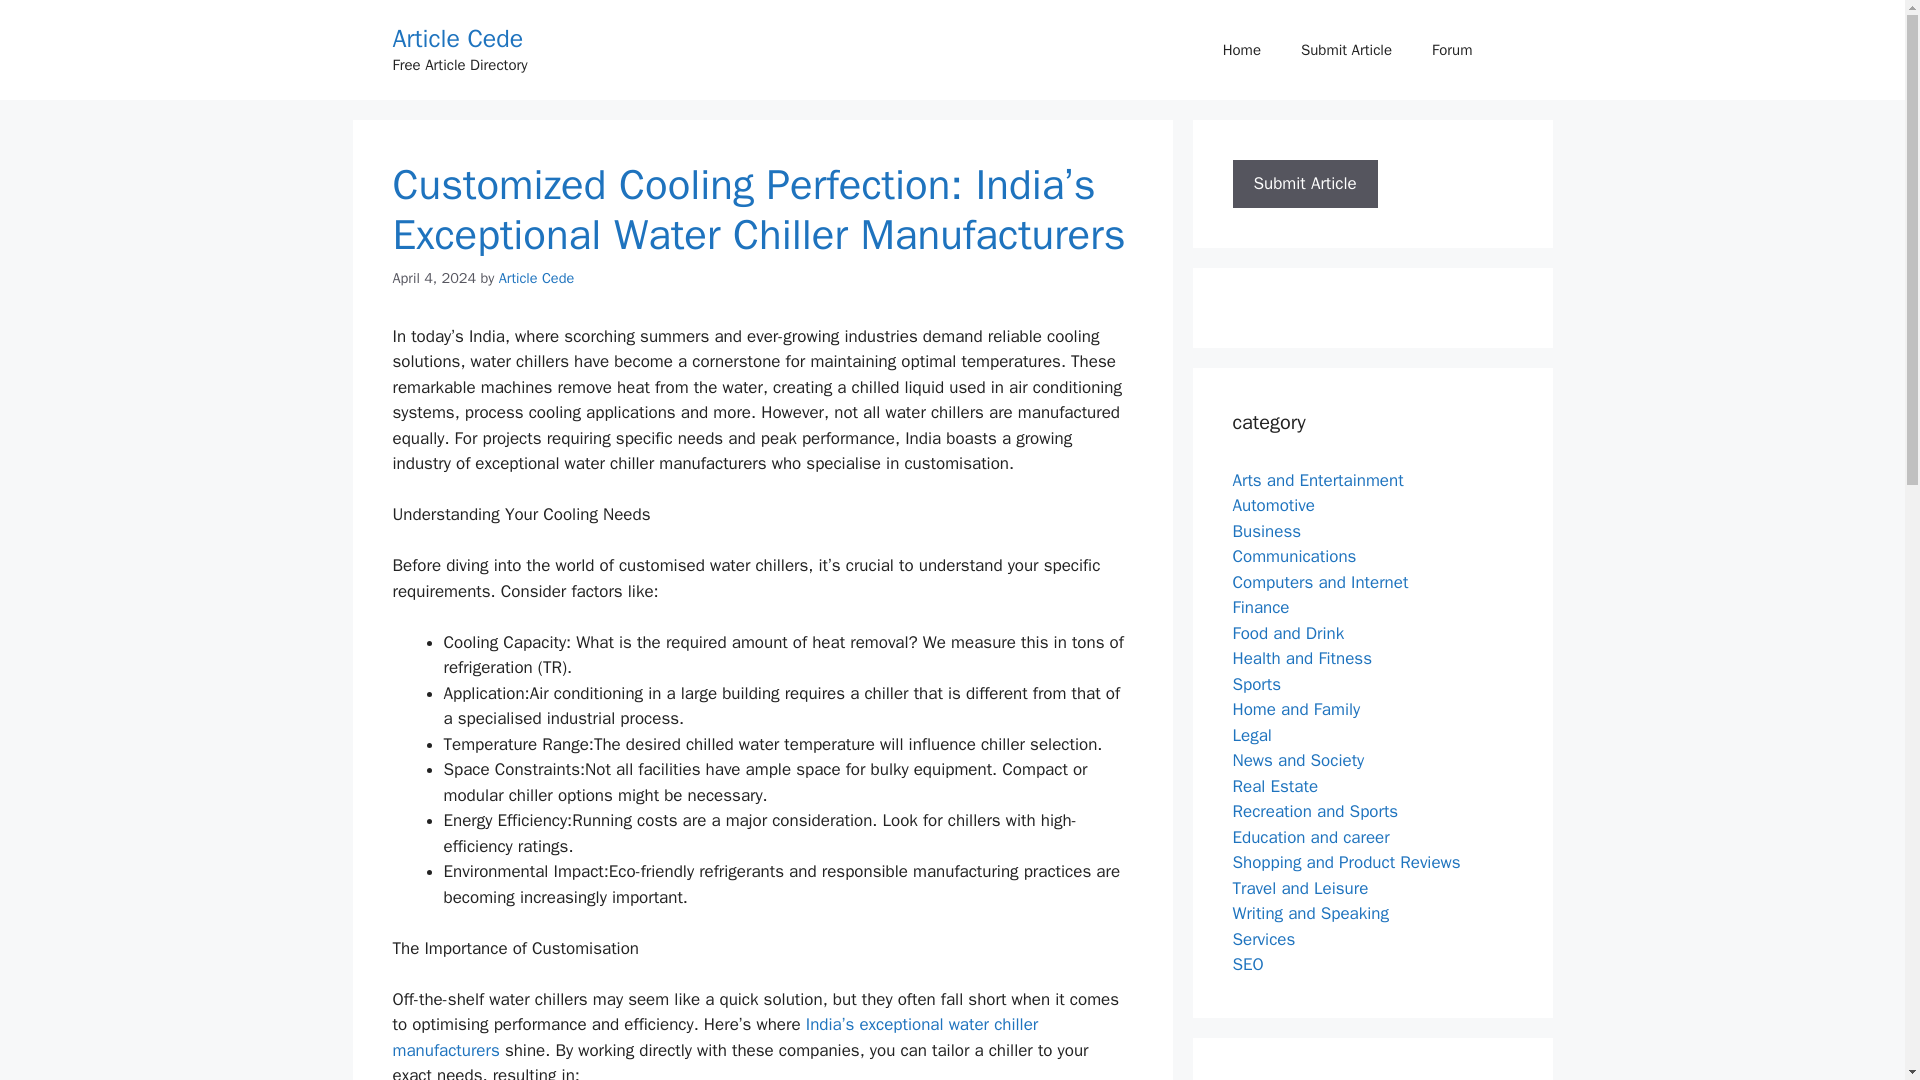  I want to click on Services, so click(1263, 938).